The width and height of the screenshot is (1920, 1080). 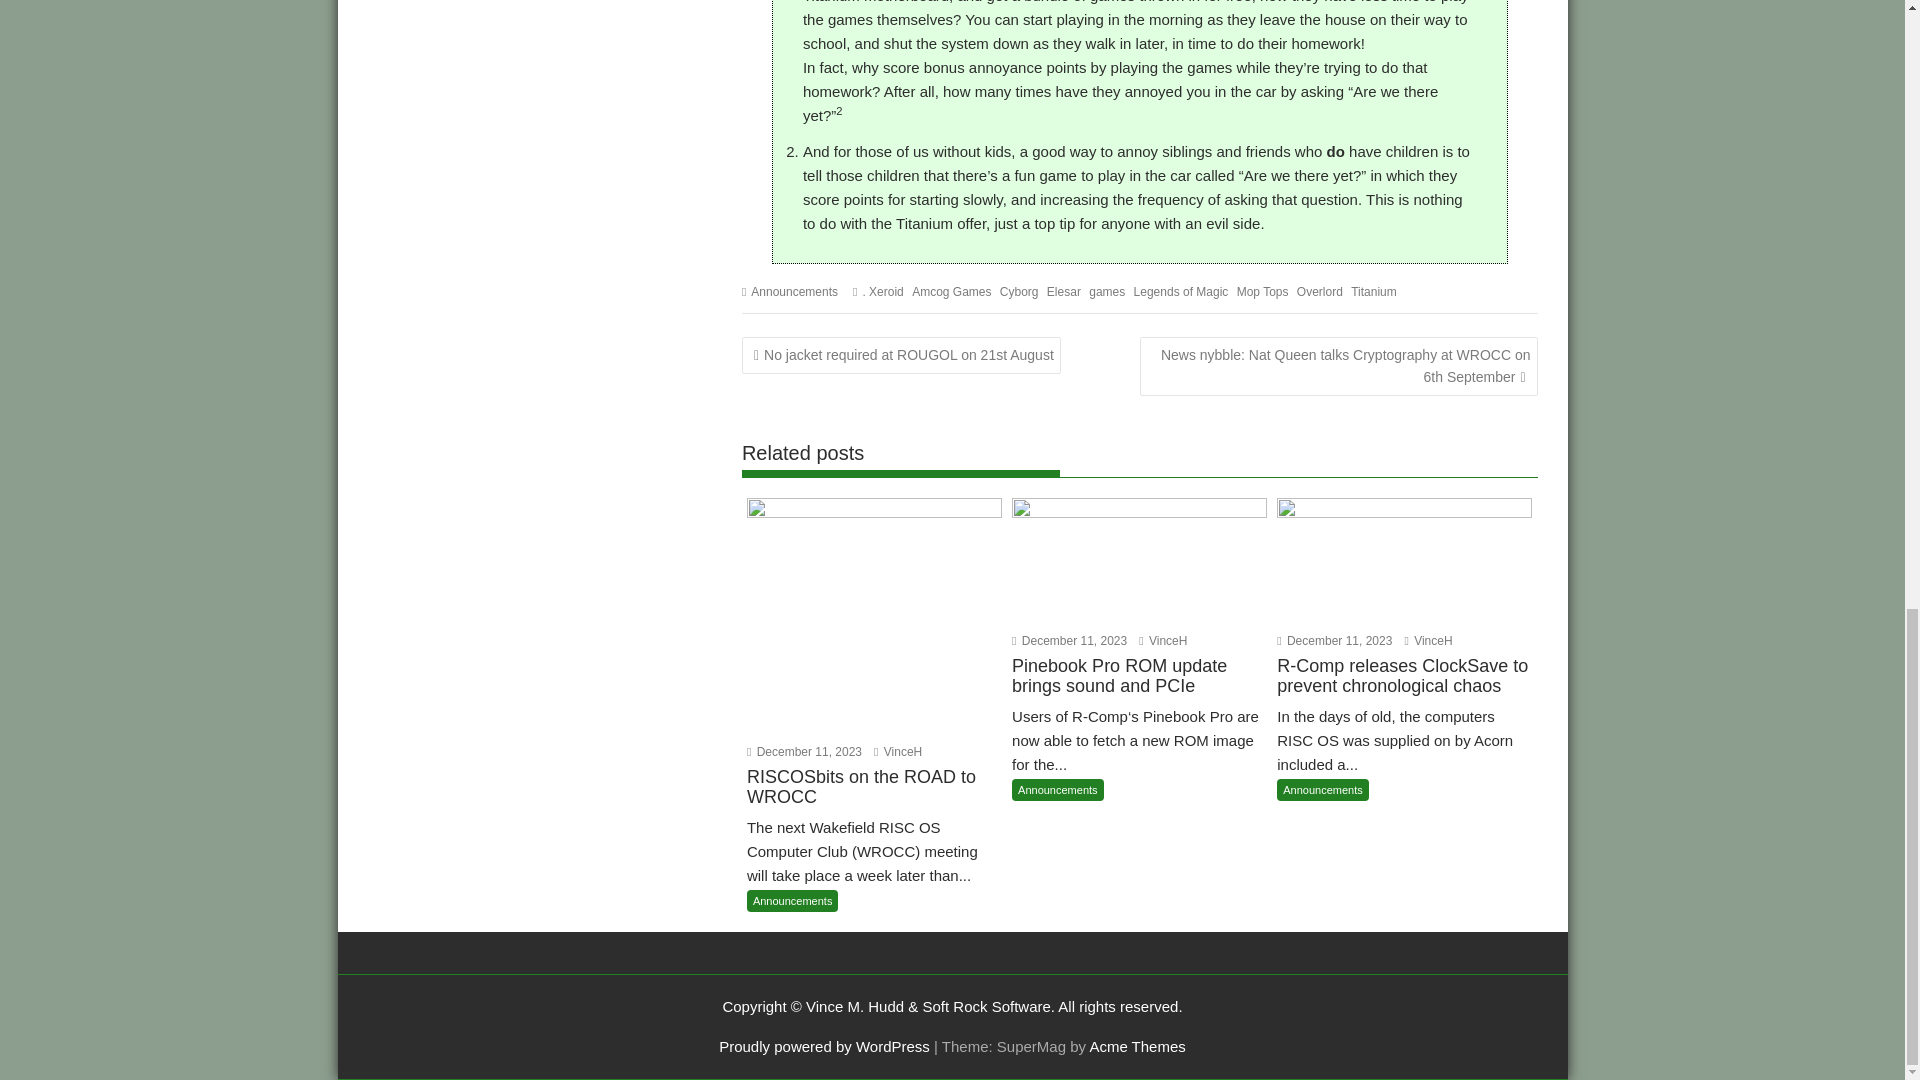 I want to click on VinceH, so click(x=1427, y=640).